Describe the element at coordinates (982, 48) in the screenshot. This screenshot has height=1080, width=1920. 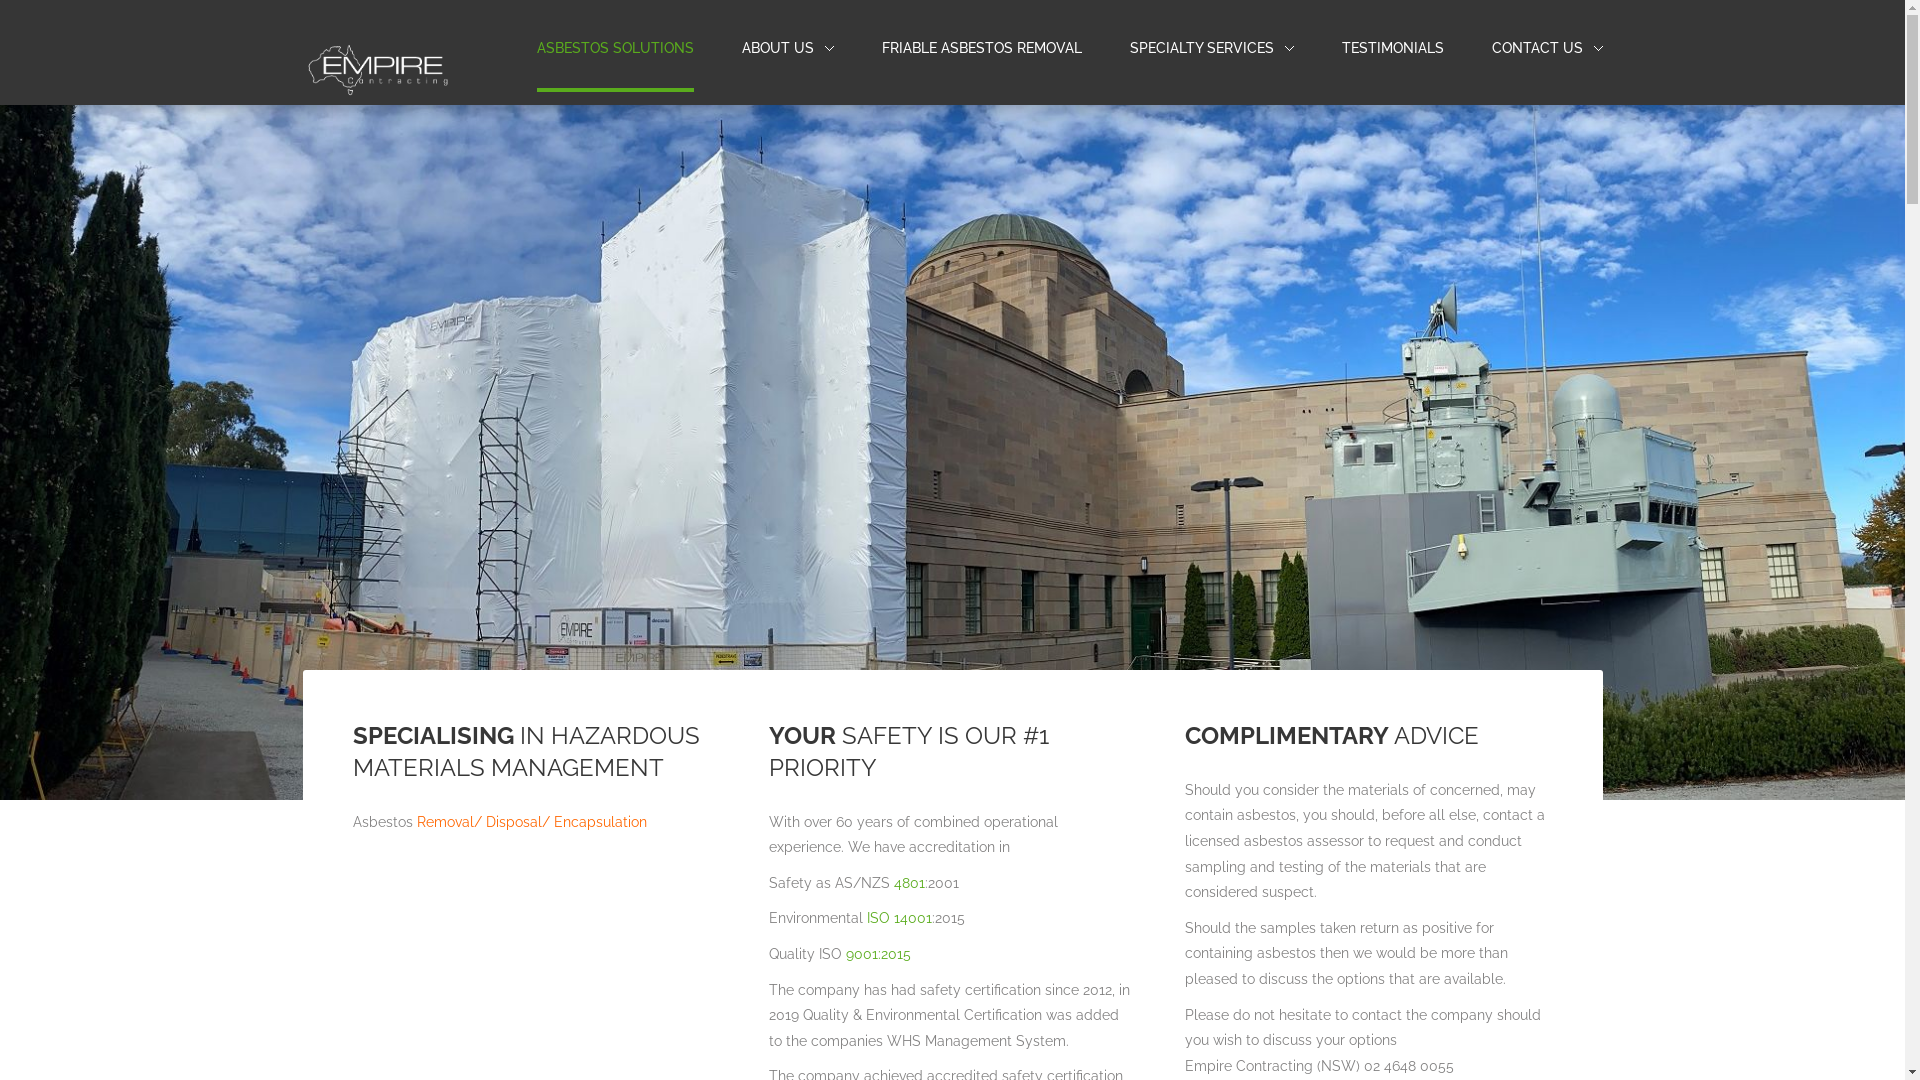
I see `FRIABLE ASBESTOS REMOVAL` at that location.